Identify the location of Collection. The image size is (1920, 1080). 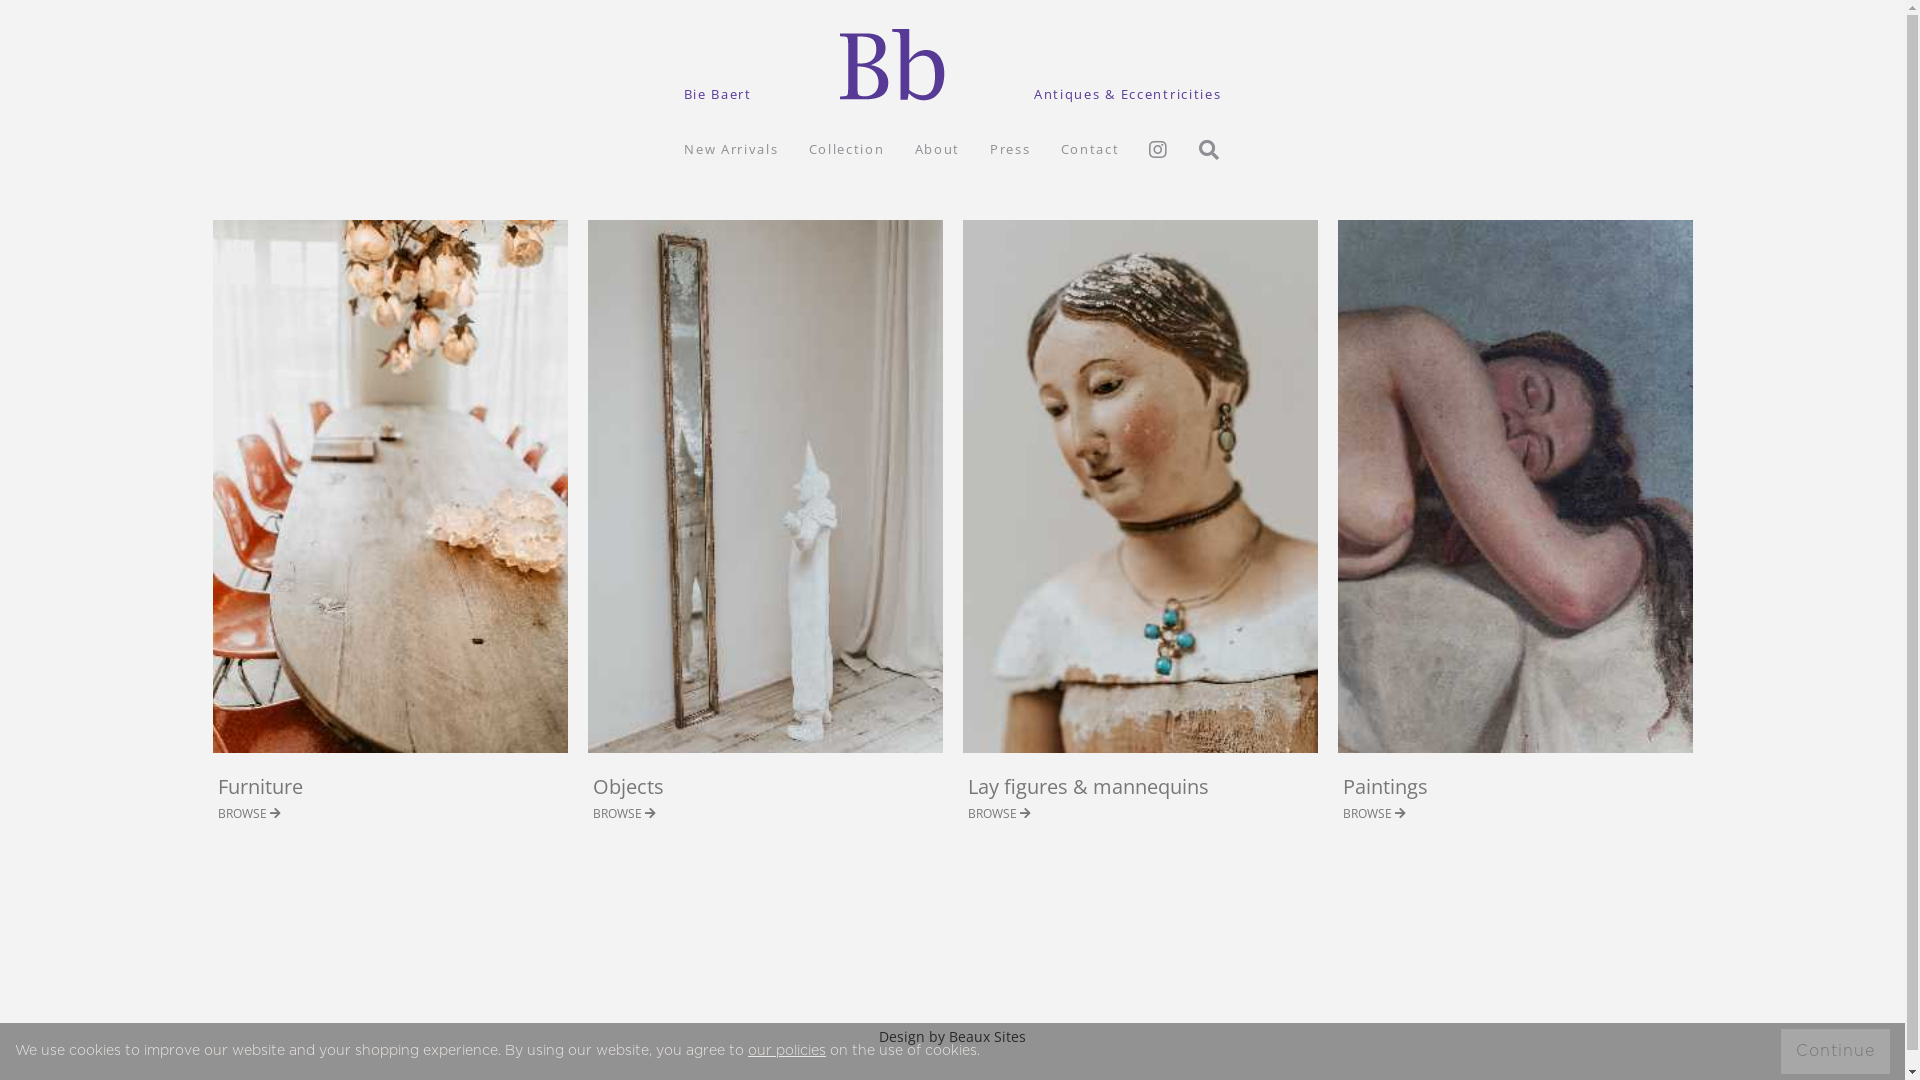
(847, 149).